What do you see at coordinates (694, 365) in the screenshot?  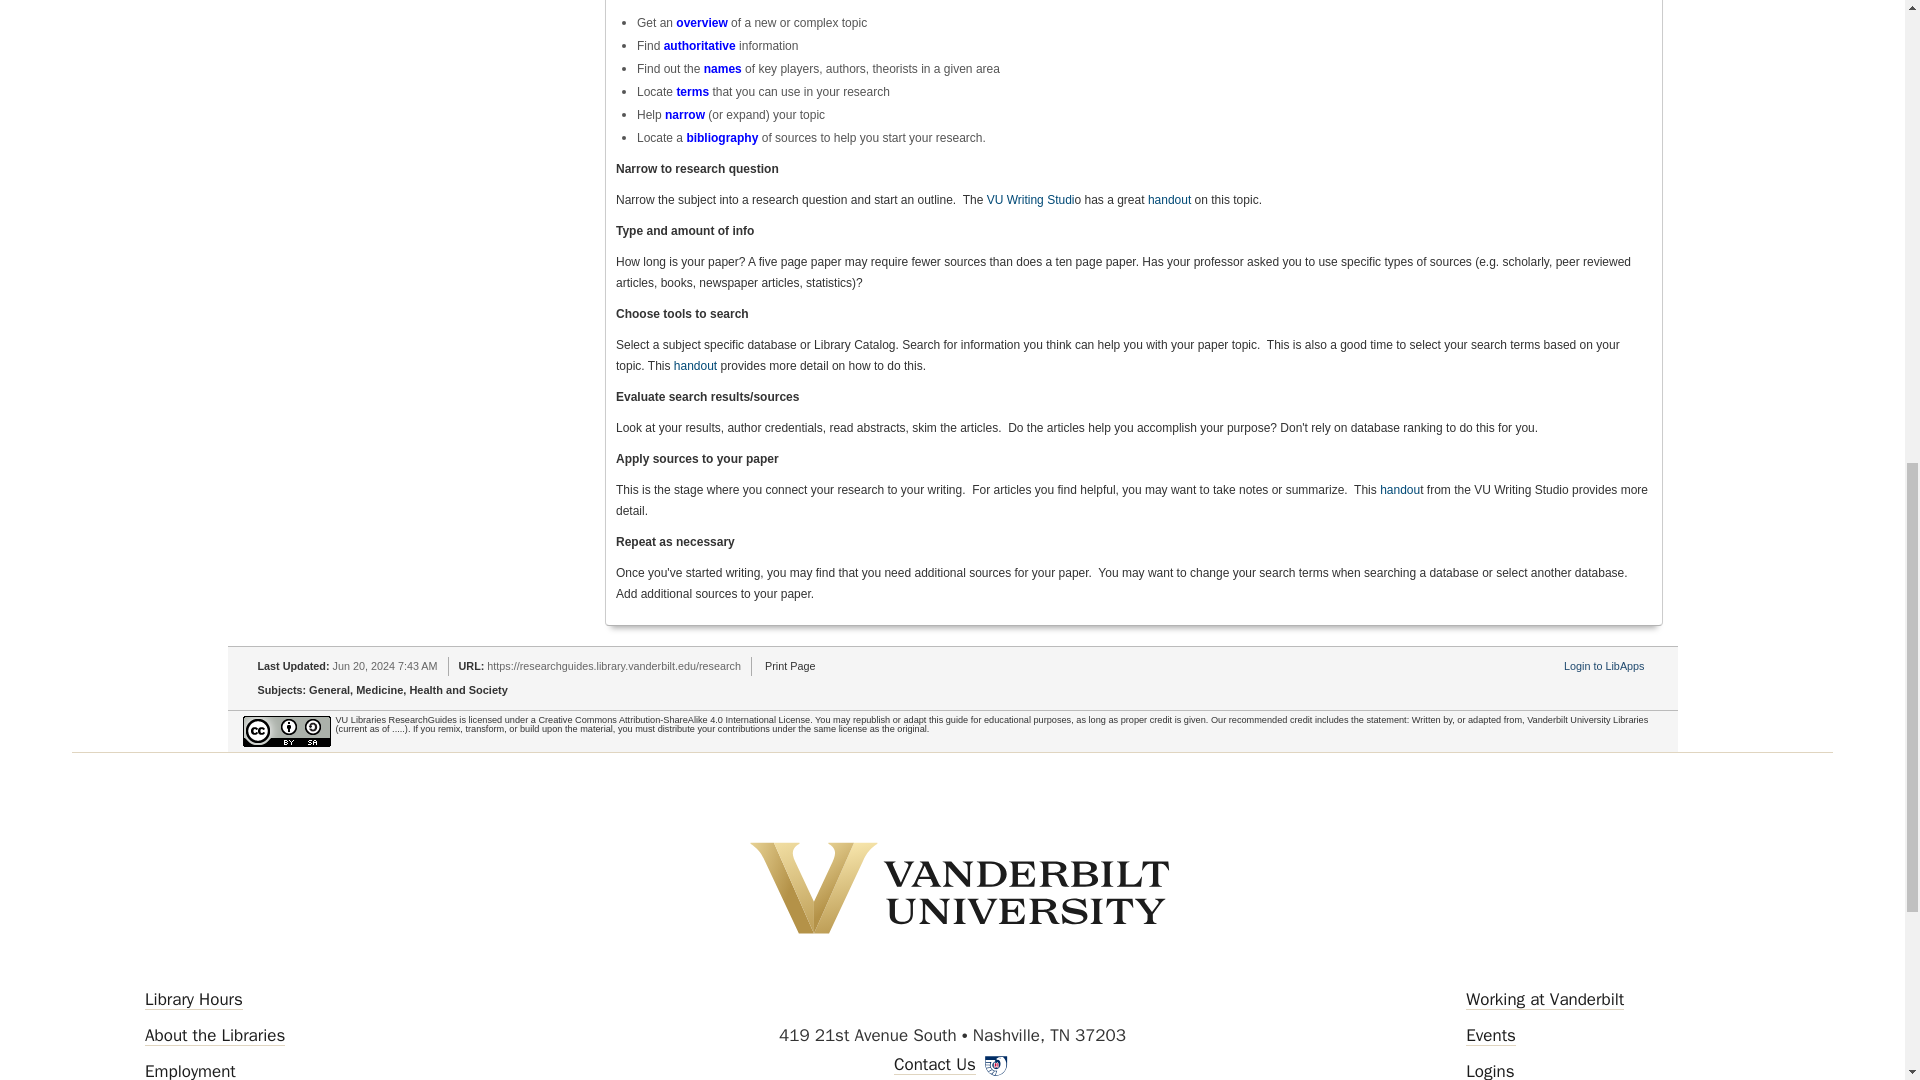 I see `handout` at bounding box center [694, 365].